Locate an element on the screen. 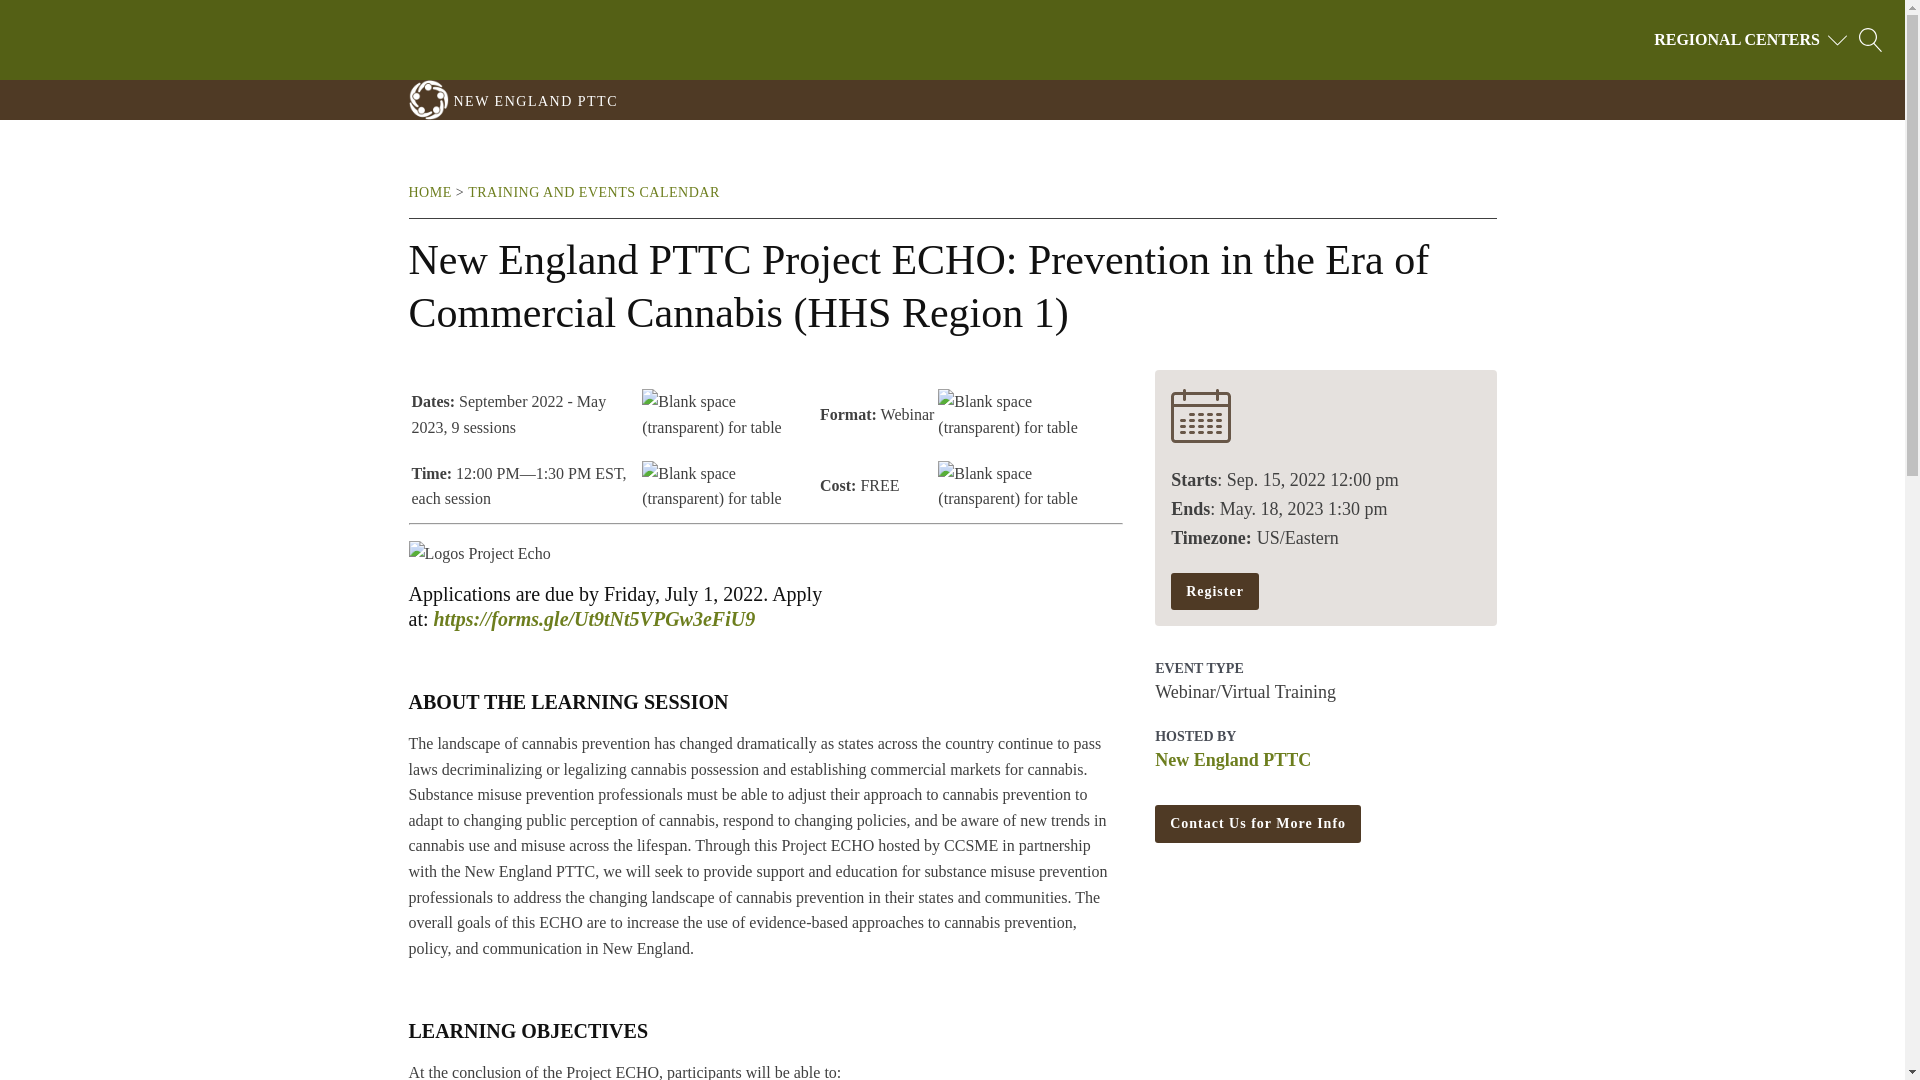  Search is located at coordinates (34, 12).